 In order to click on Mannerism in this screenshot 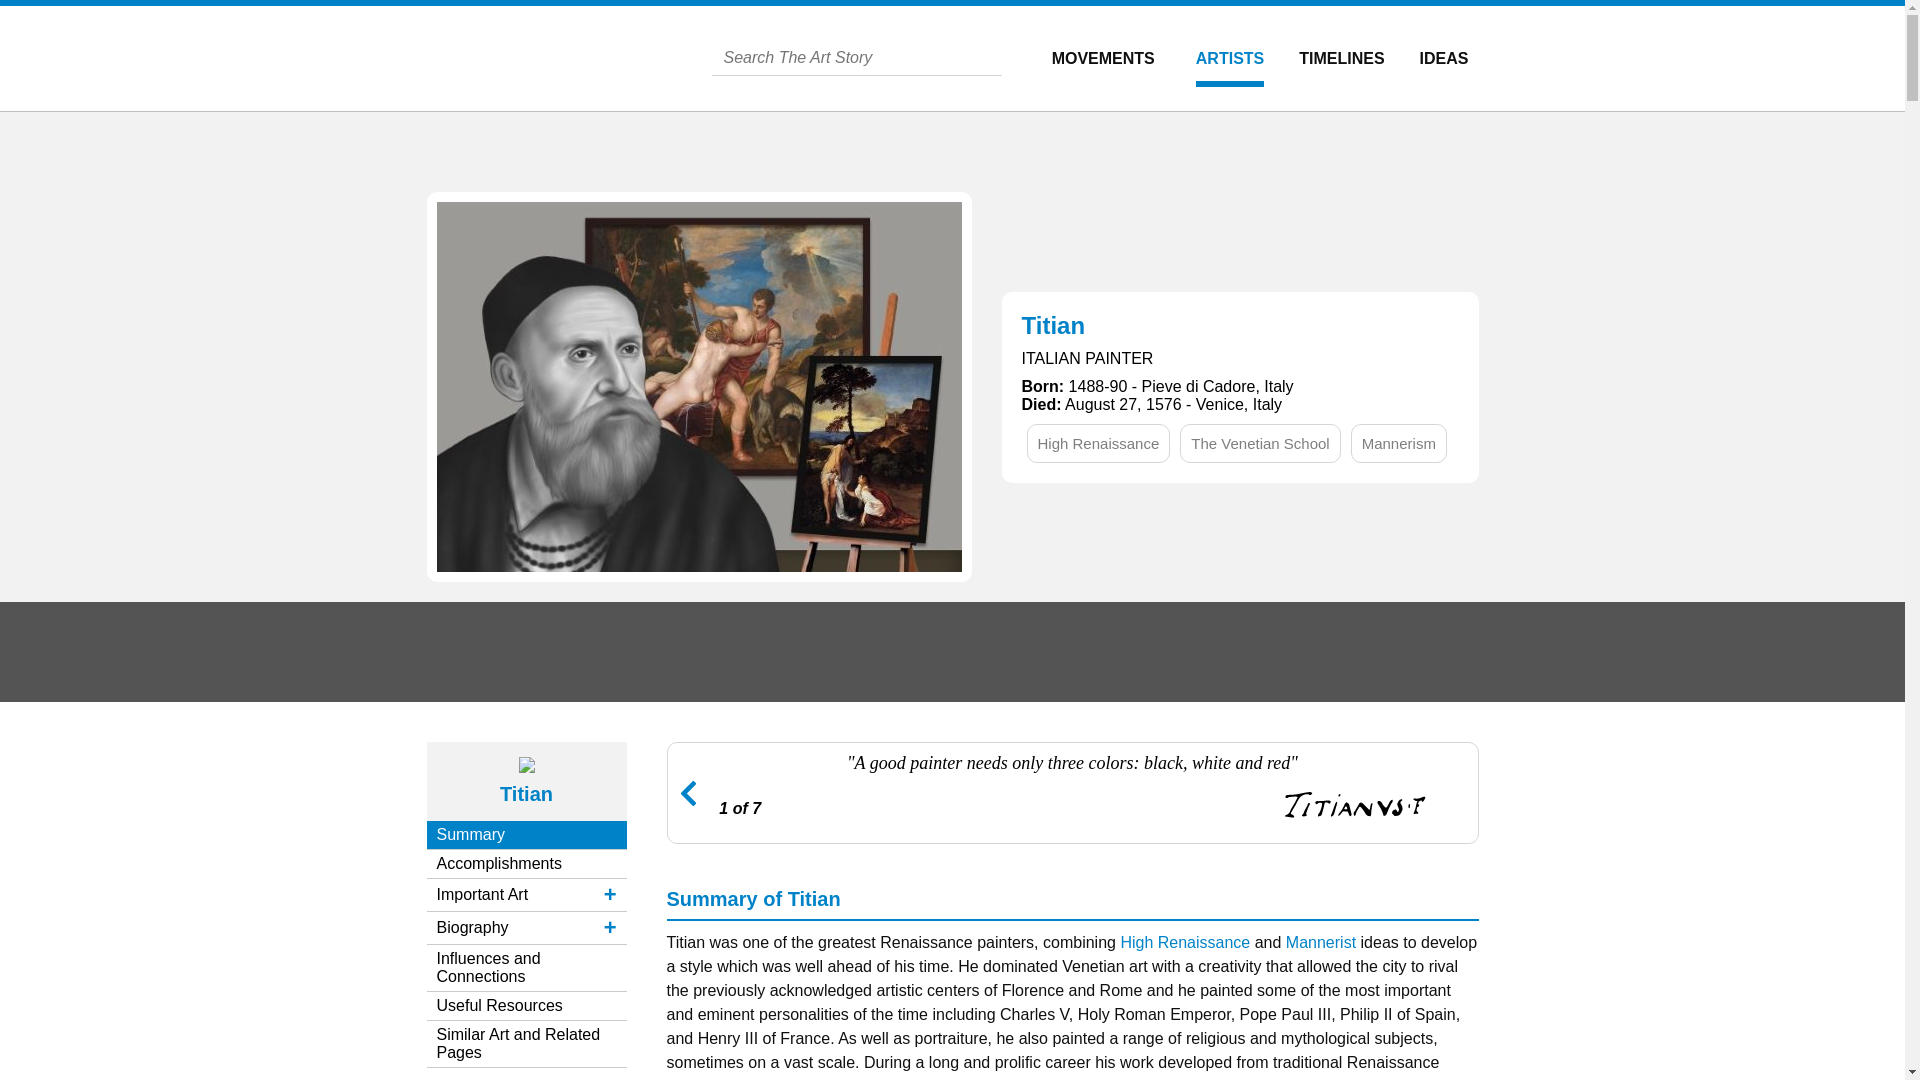, I will do `click(1398, 442)`.